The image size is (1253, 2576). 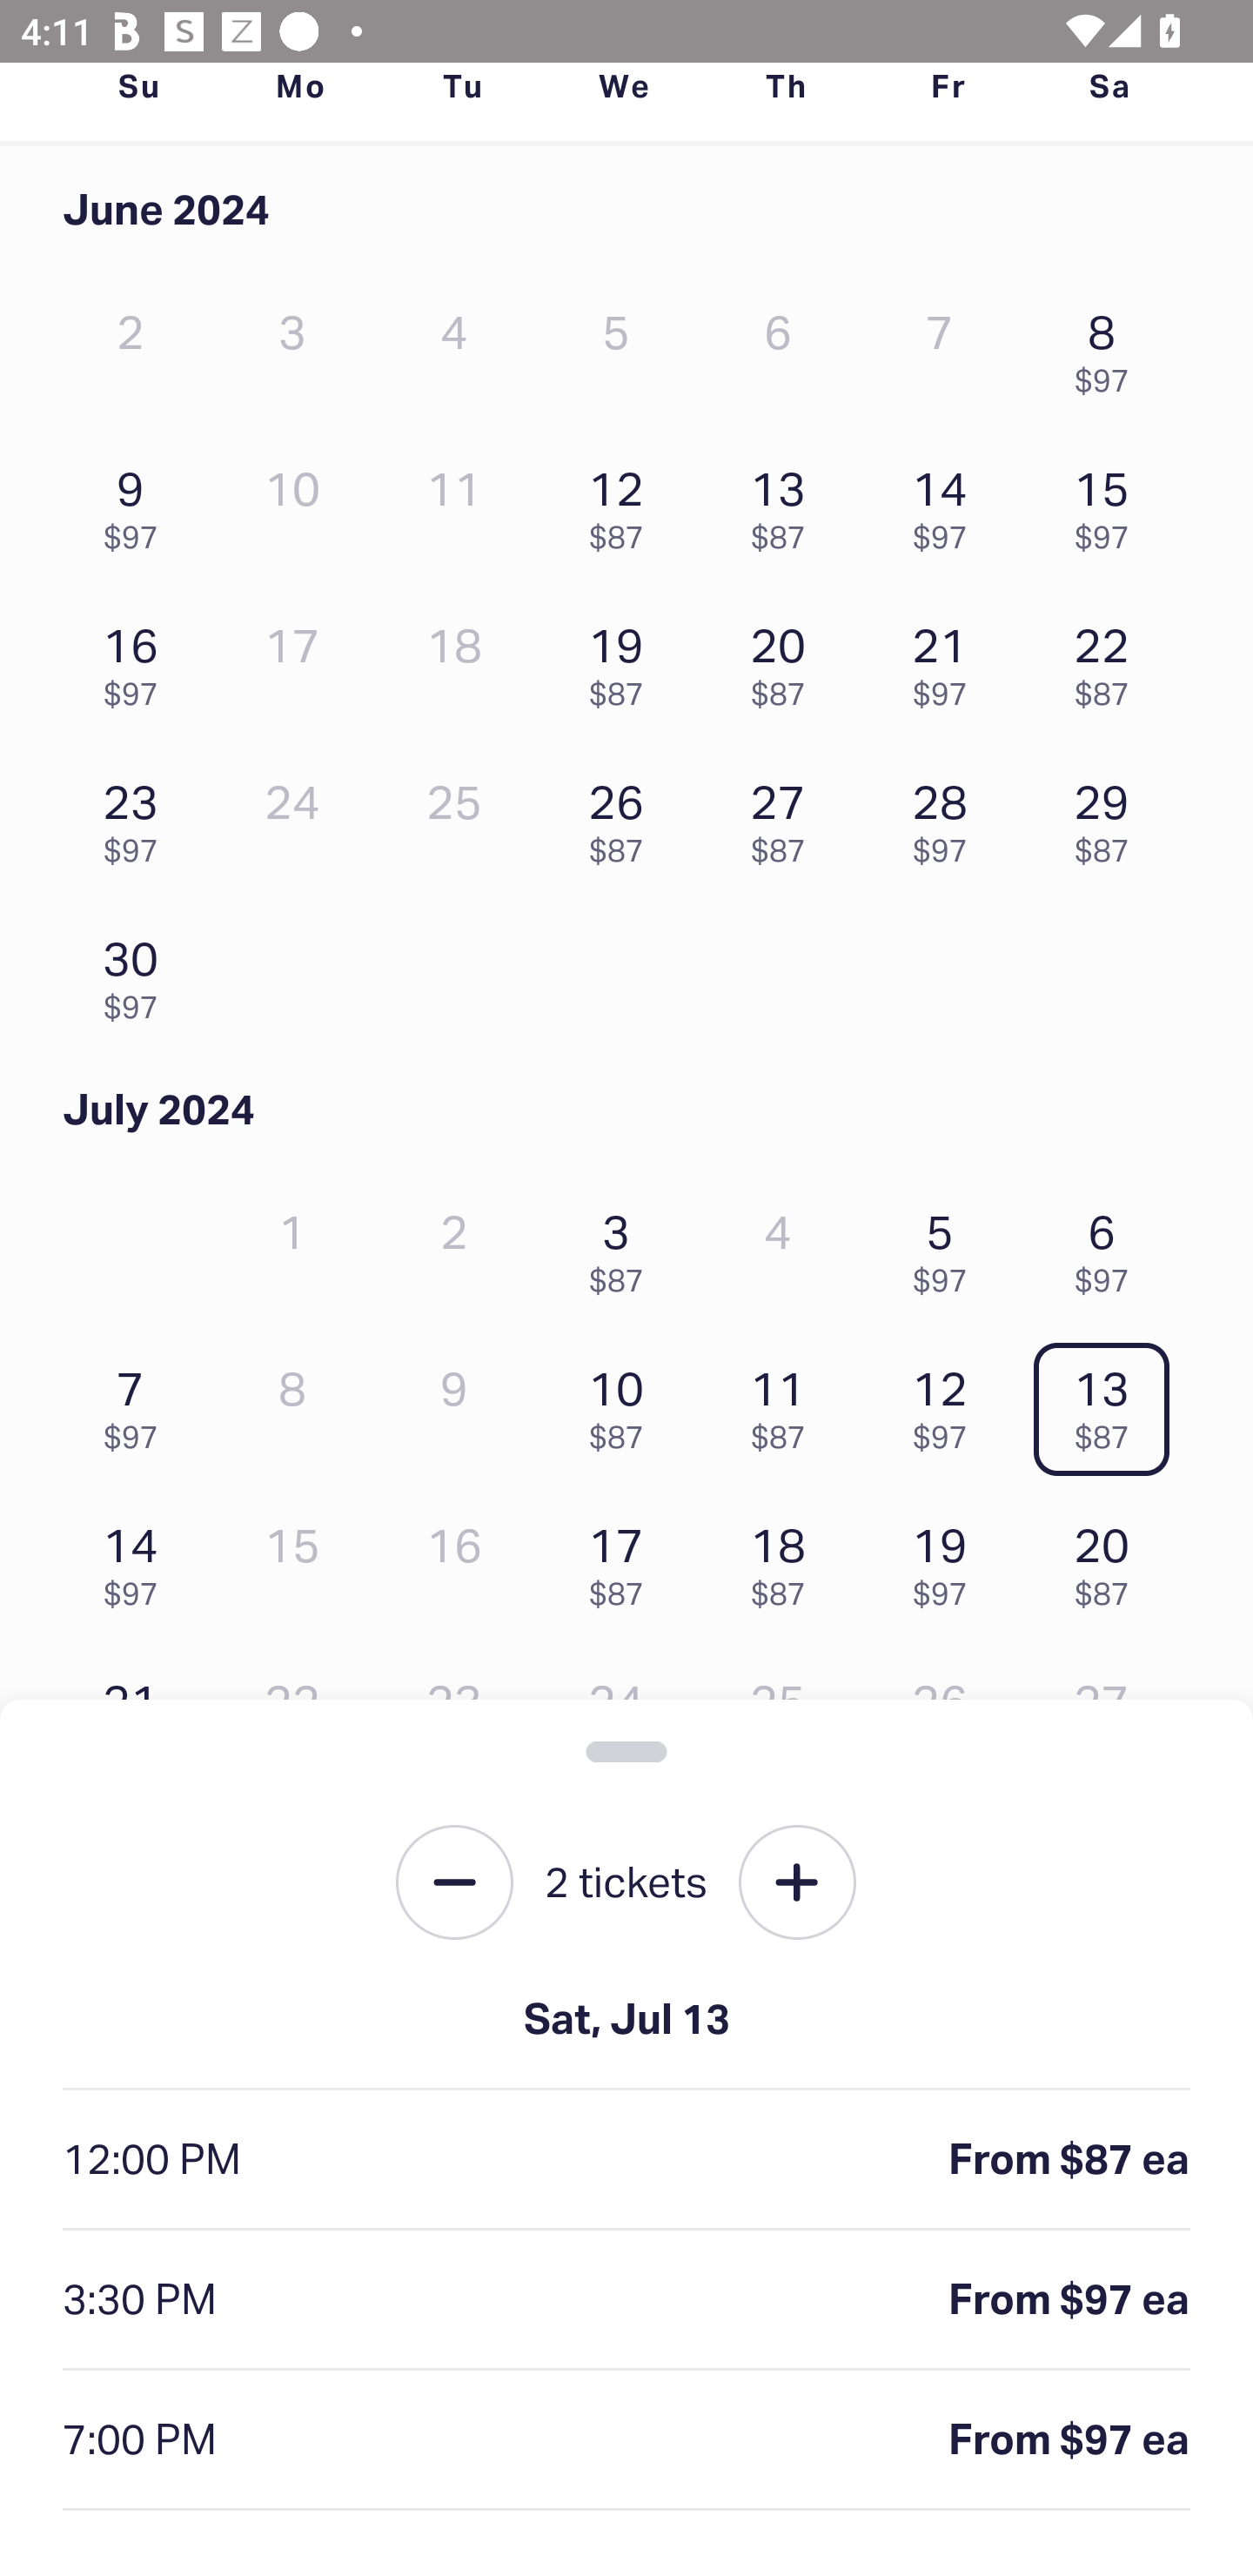 What do you see at coordinates (786, 503) in the screenshot?
I see `13 $87` at bounding box center [786, 503].